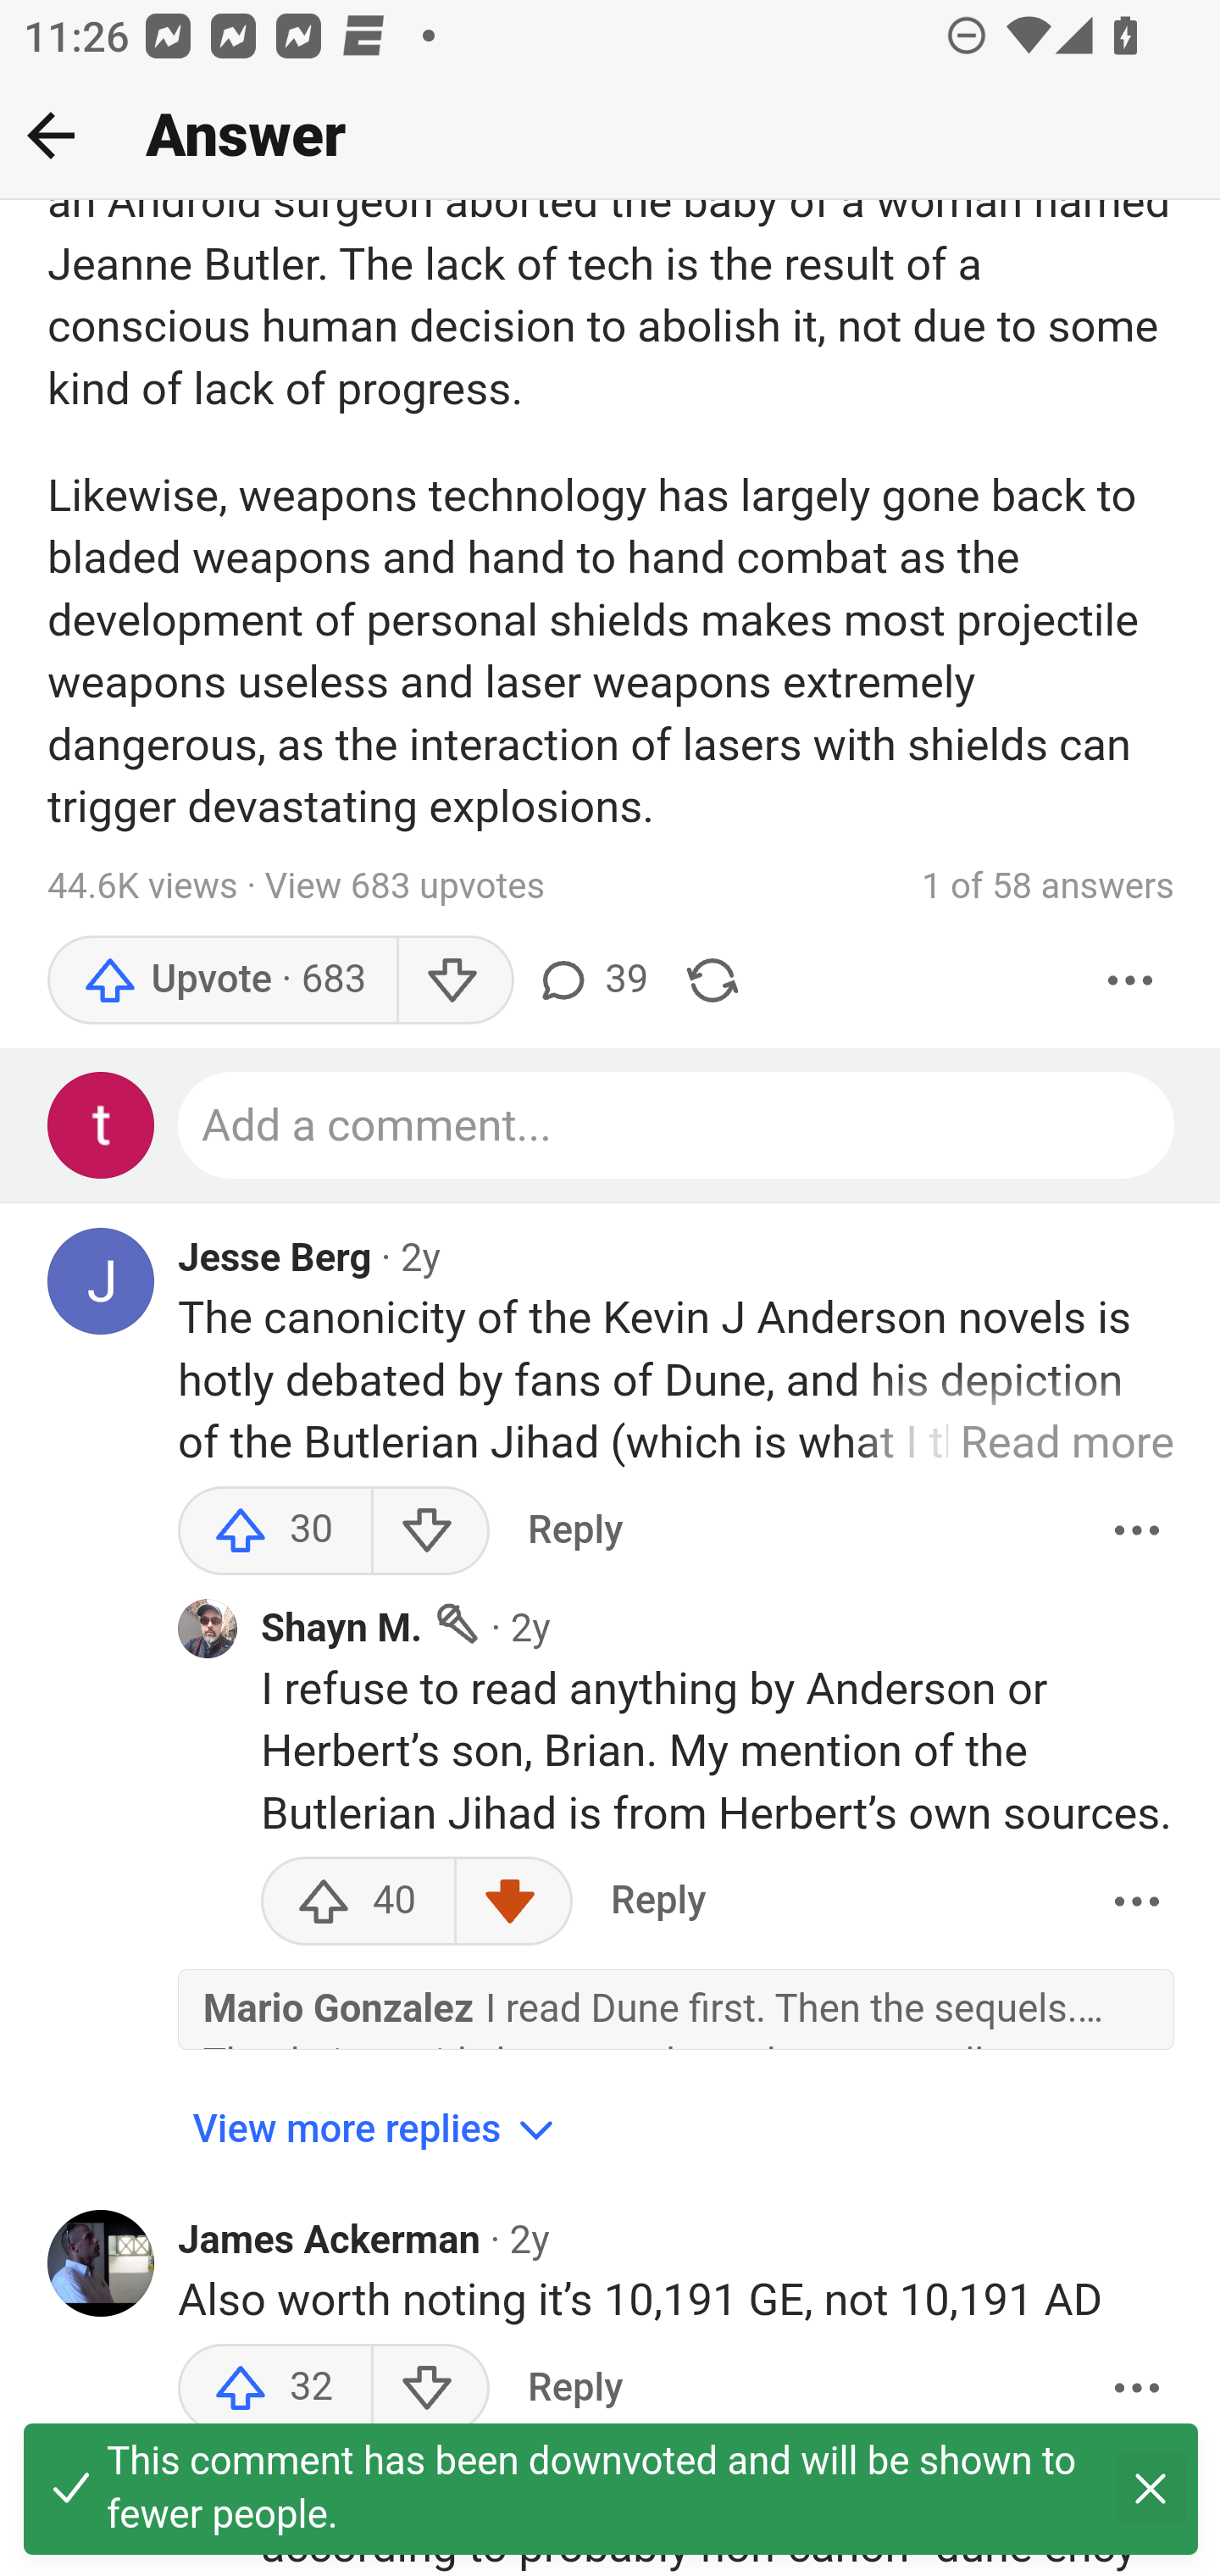 This screenshot has width=1220, height=2576. I want to click on Profile photo for James Ackerman, so click(102, 2266).